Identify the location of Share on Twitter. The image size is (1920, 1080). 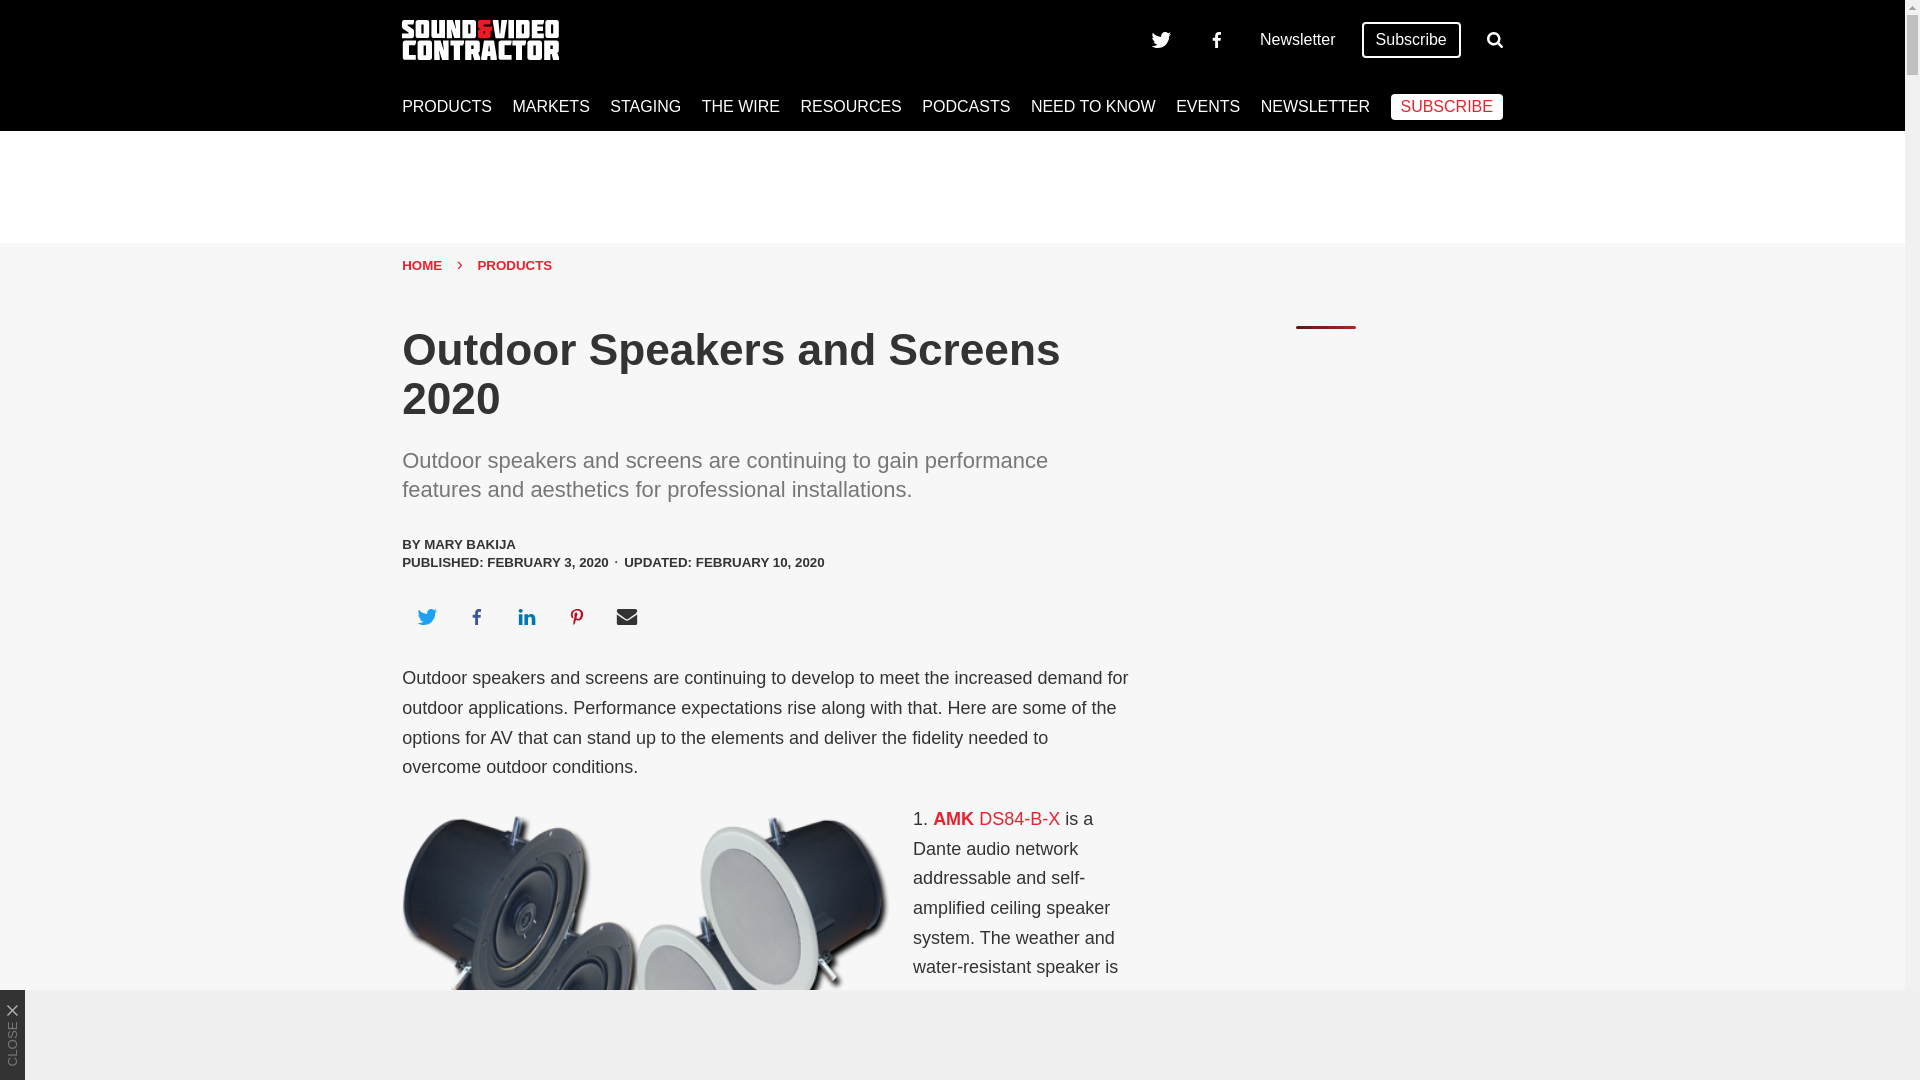
(426, 616).